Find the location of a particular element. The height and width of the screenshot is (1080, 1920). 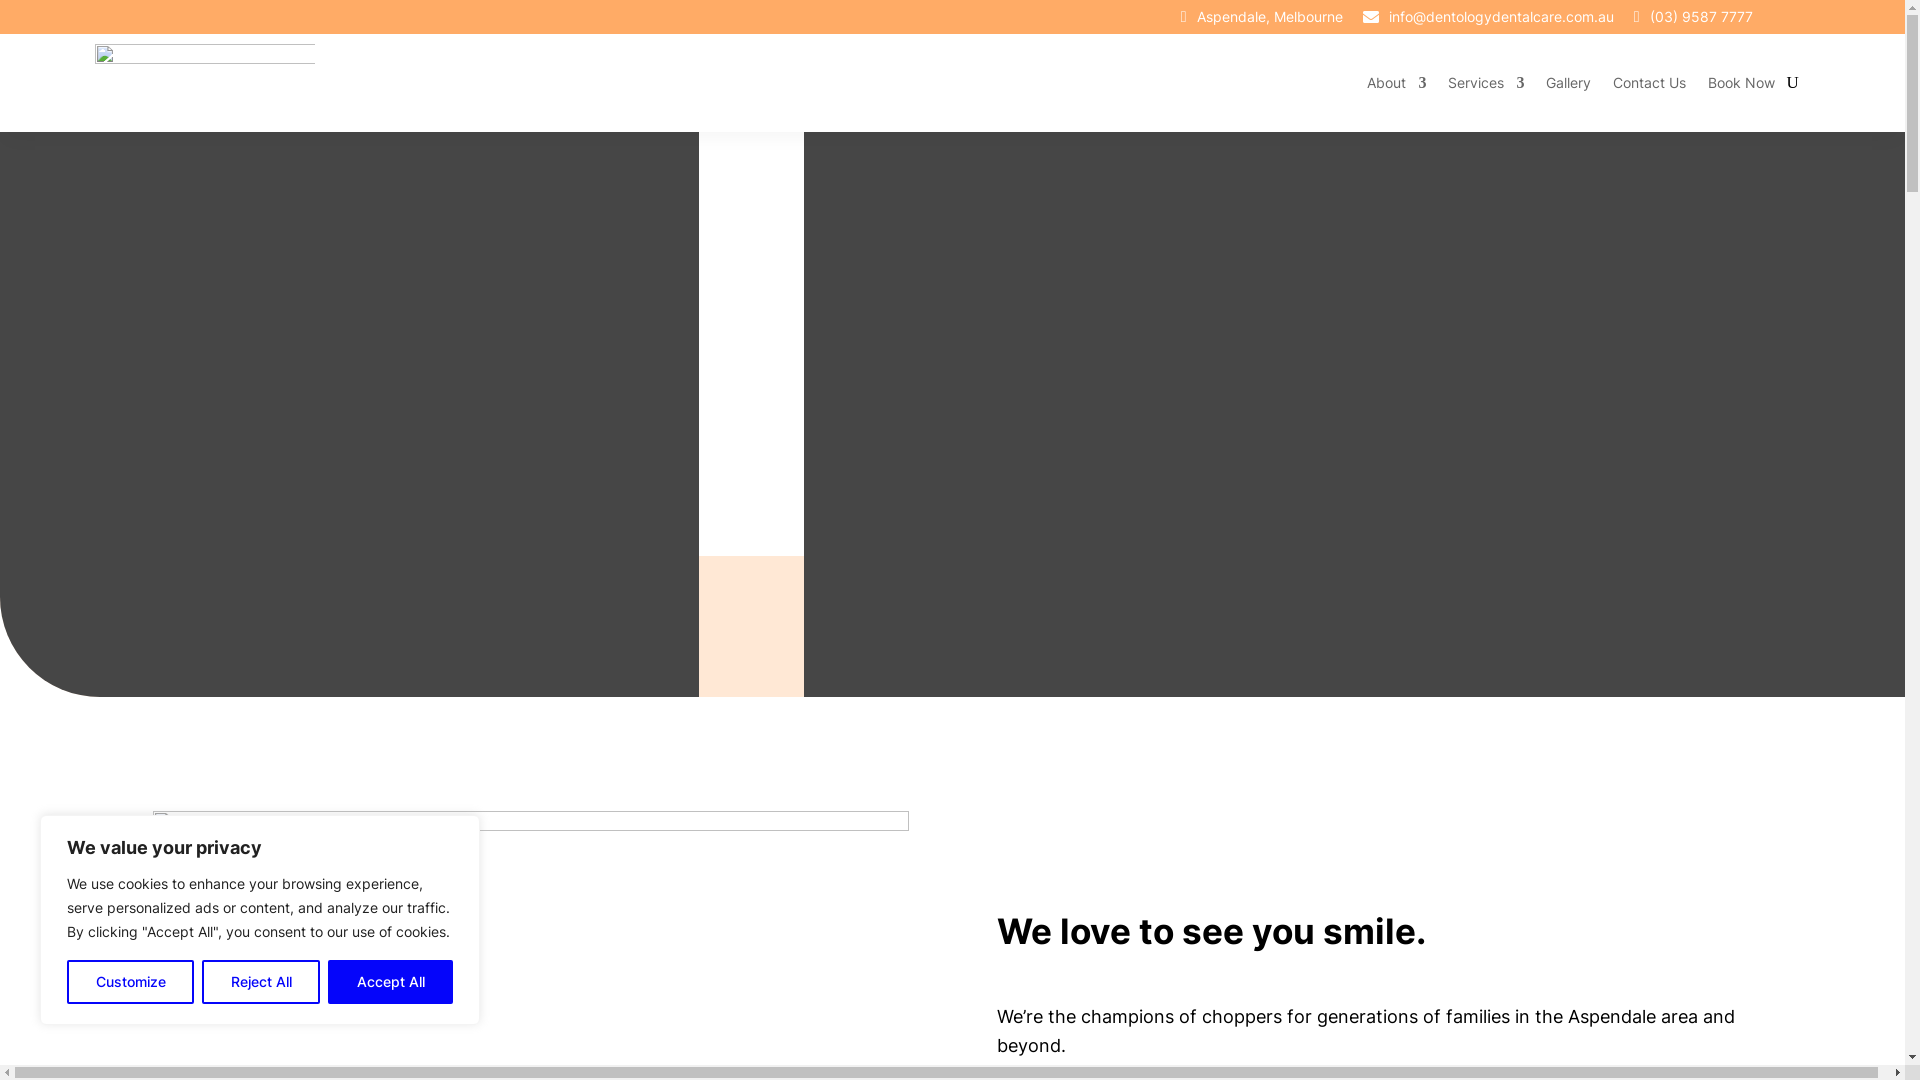

Services is located at coordinates (1486, 83).